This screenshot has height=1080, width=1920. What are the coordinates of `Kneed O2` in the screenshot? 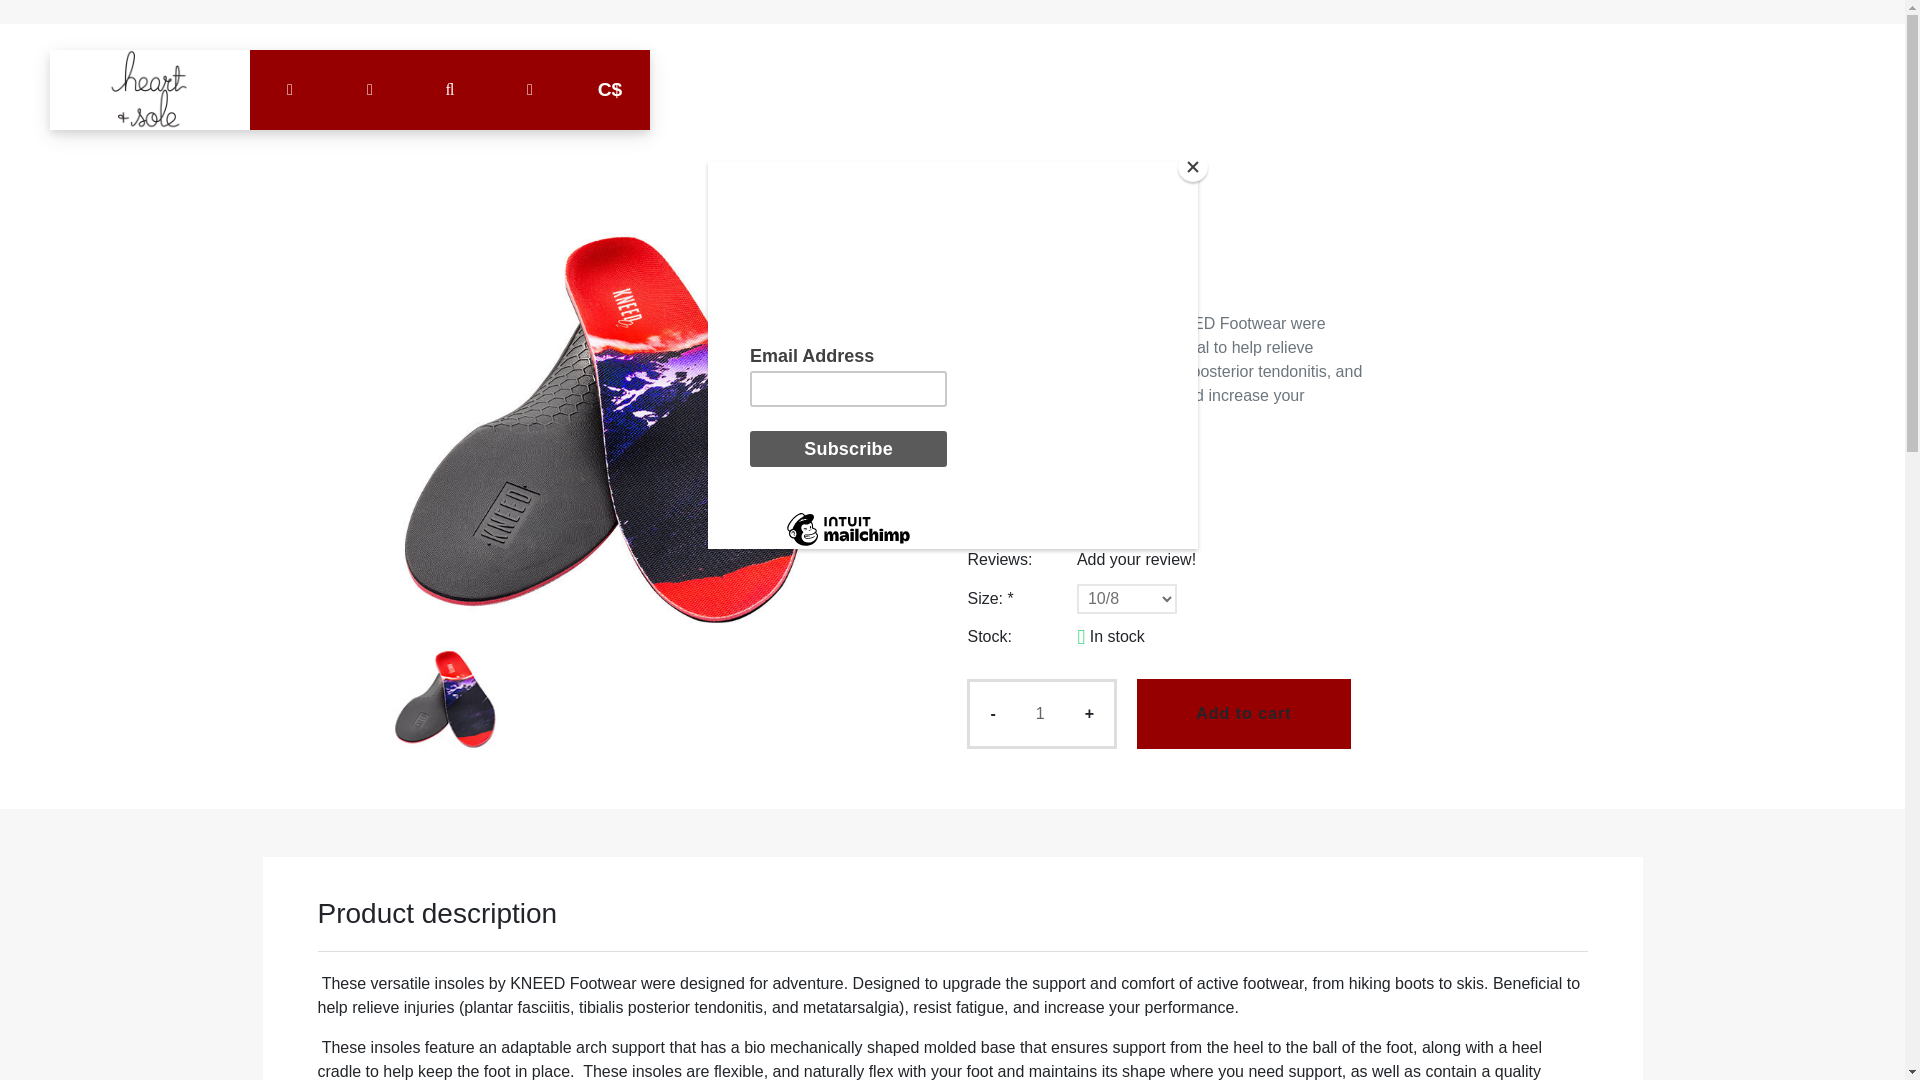 It's located at (445, 698).